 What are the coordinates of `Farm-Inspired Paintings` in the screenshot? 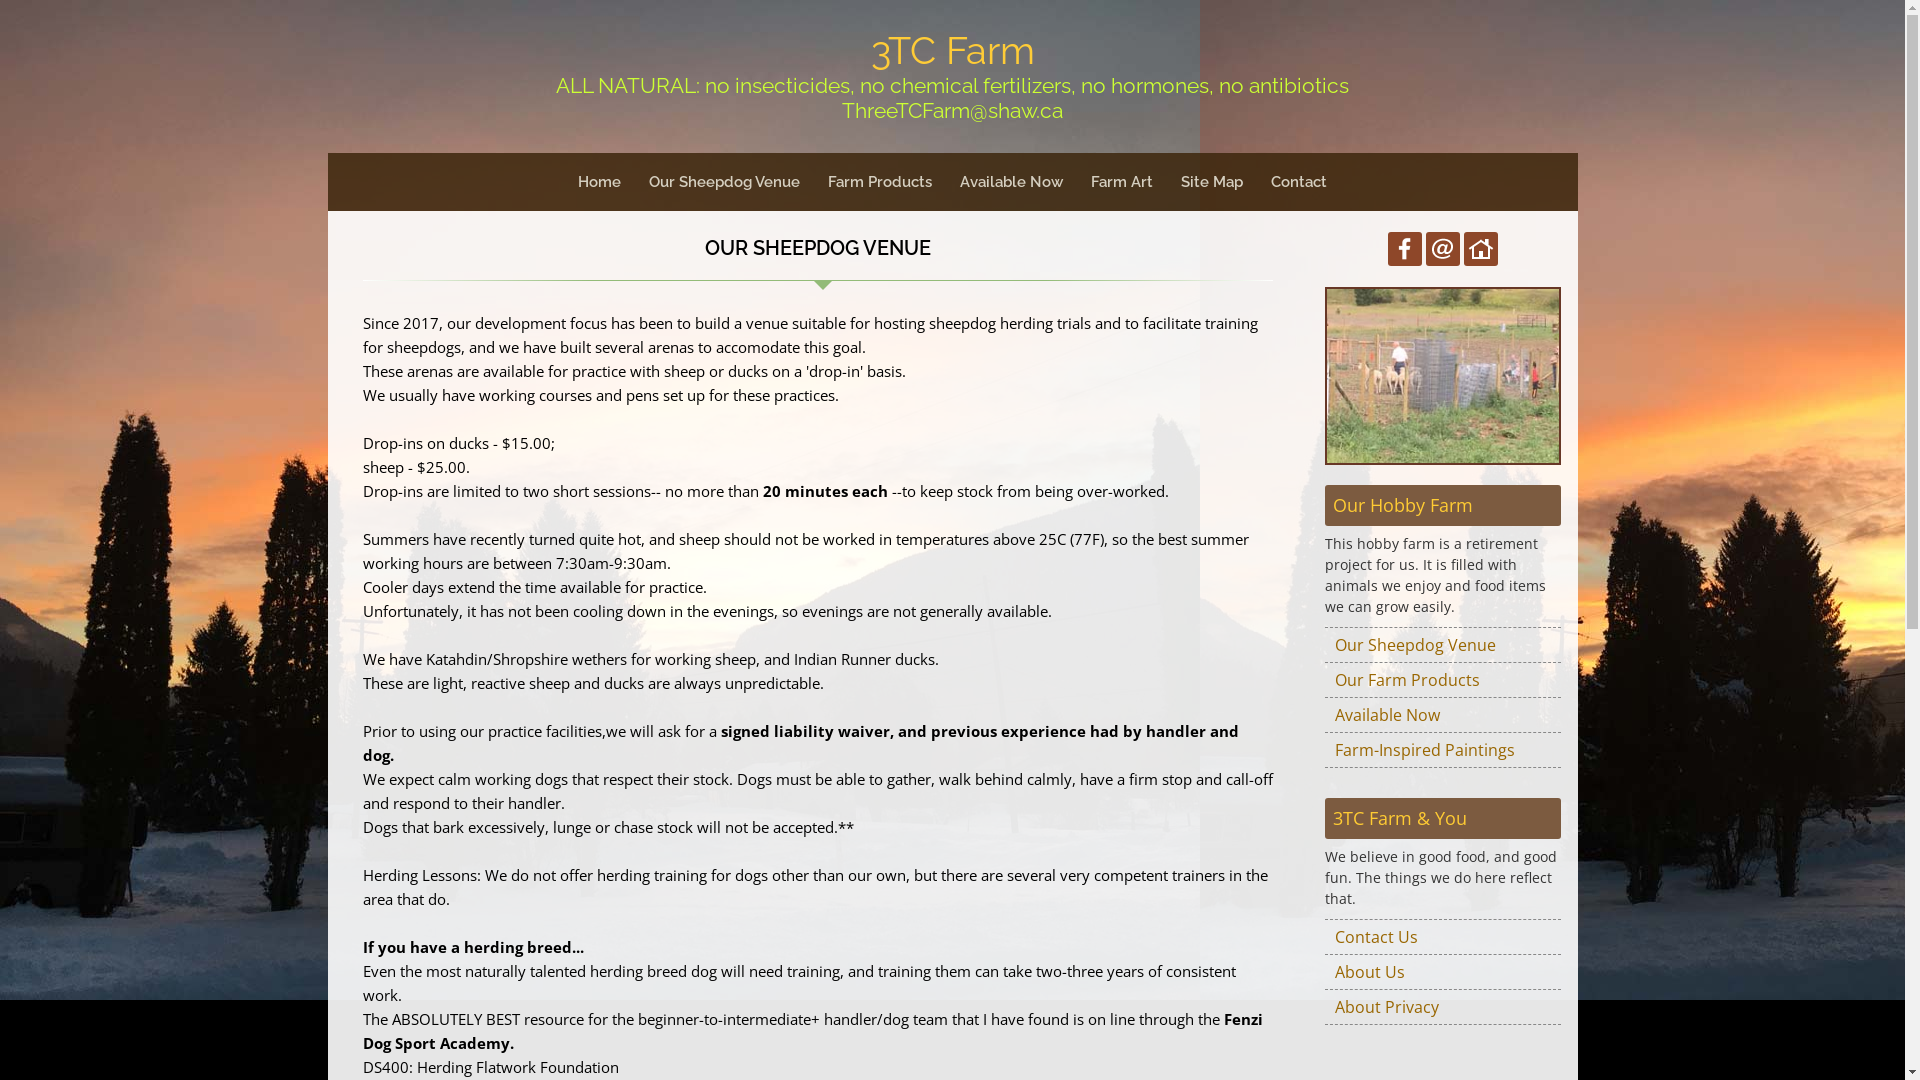 It's located at (1442, 750).